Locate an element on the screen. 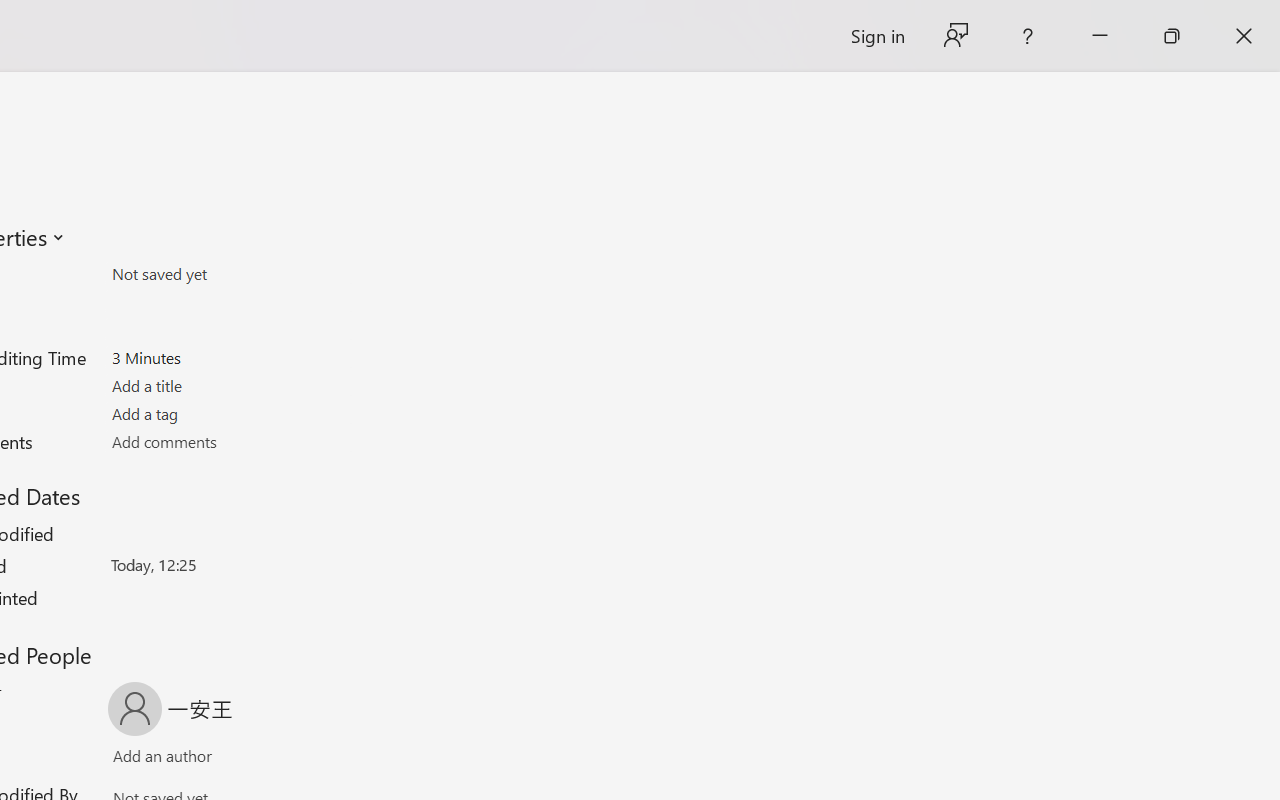 The width and height of the screenshot is (1280, 800). Browse Address Book is located at coordinates (292, 760).